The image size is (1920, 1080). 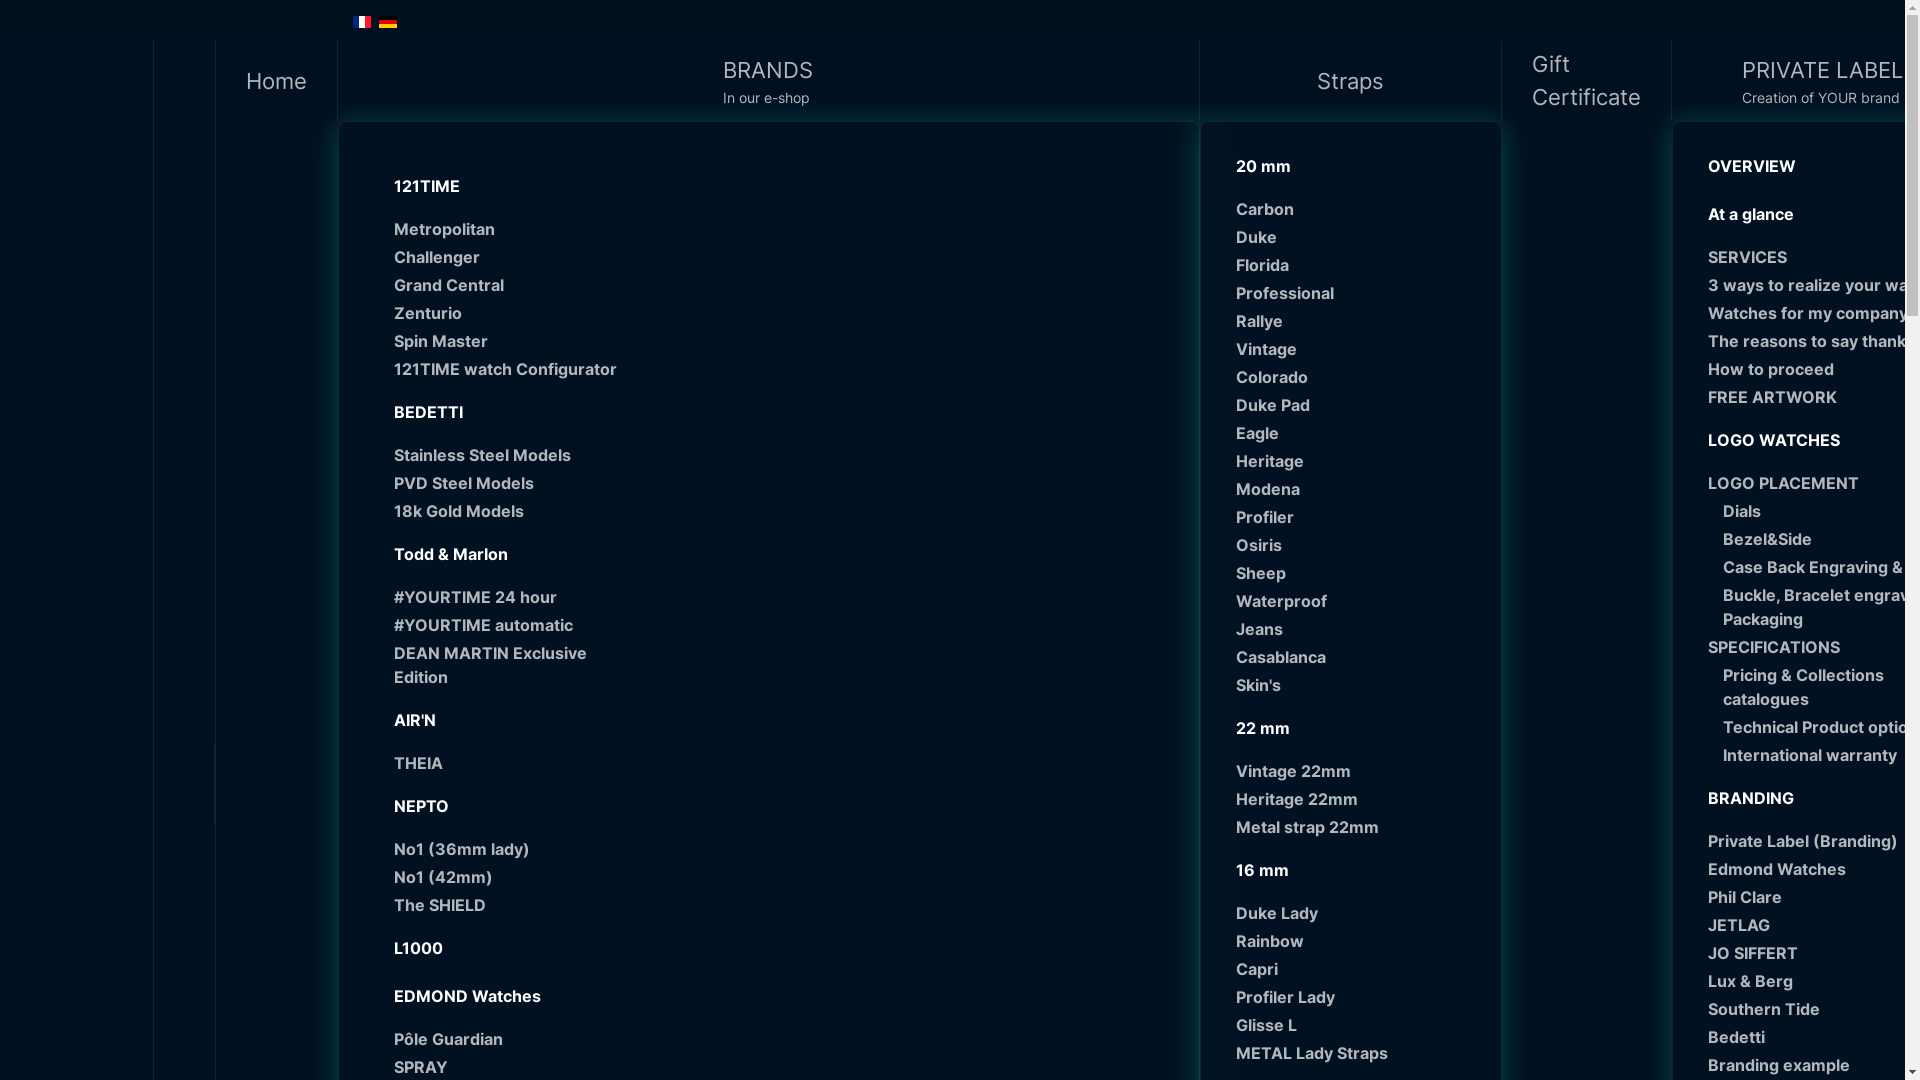 What do you see at coordinates (498, 186) in the screenshot?
I see `121TIME` at bounding box center [498, 186].